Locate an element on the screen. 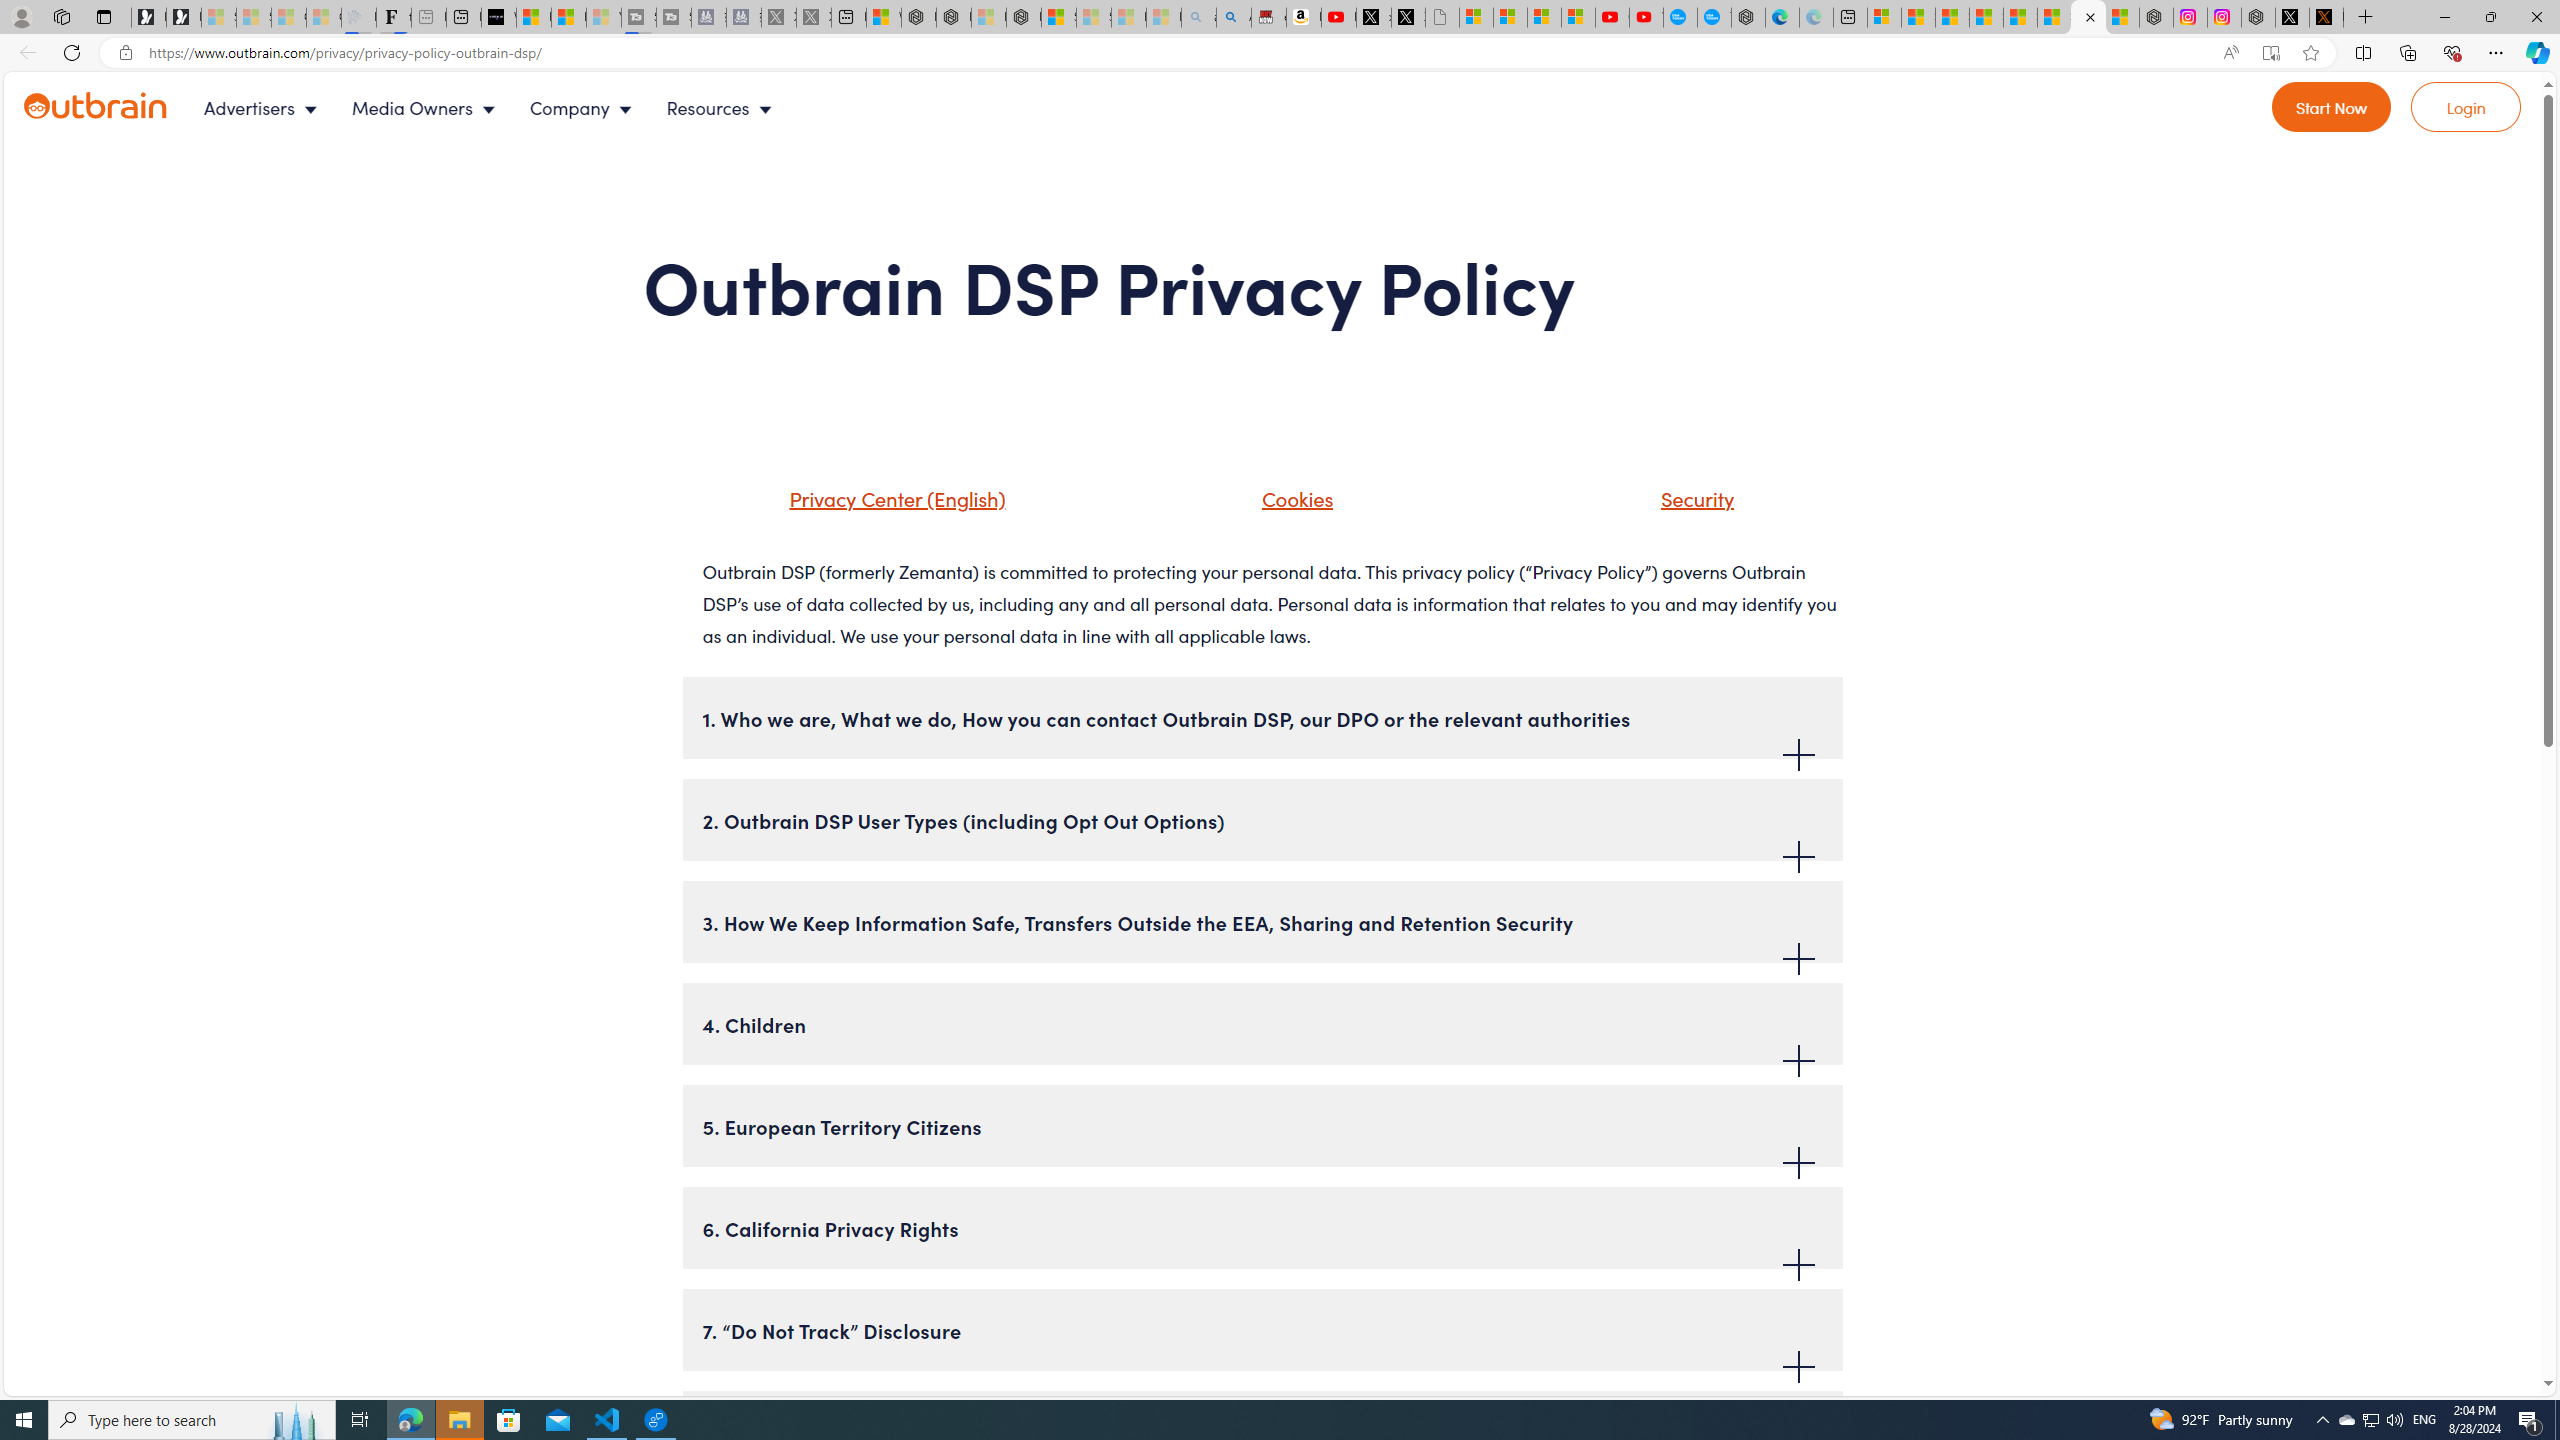 This screenshot has width=2560, height=1440. 6. California Privacy Rights is located at coordinates (1262, 1227).